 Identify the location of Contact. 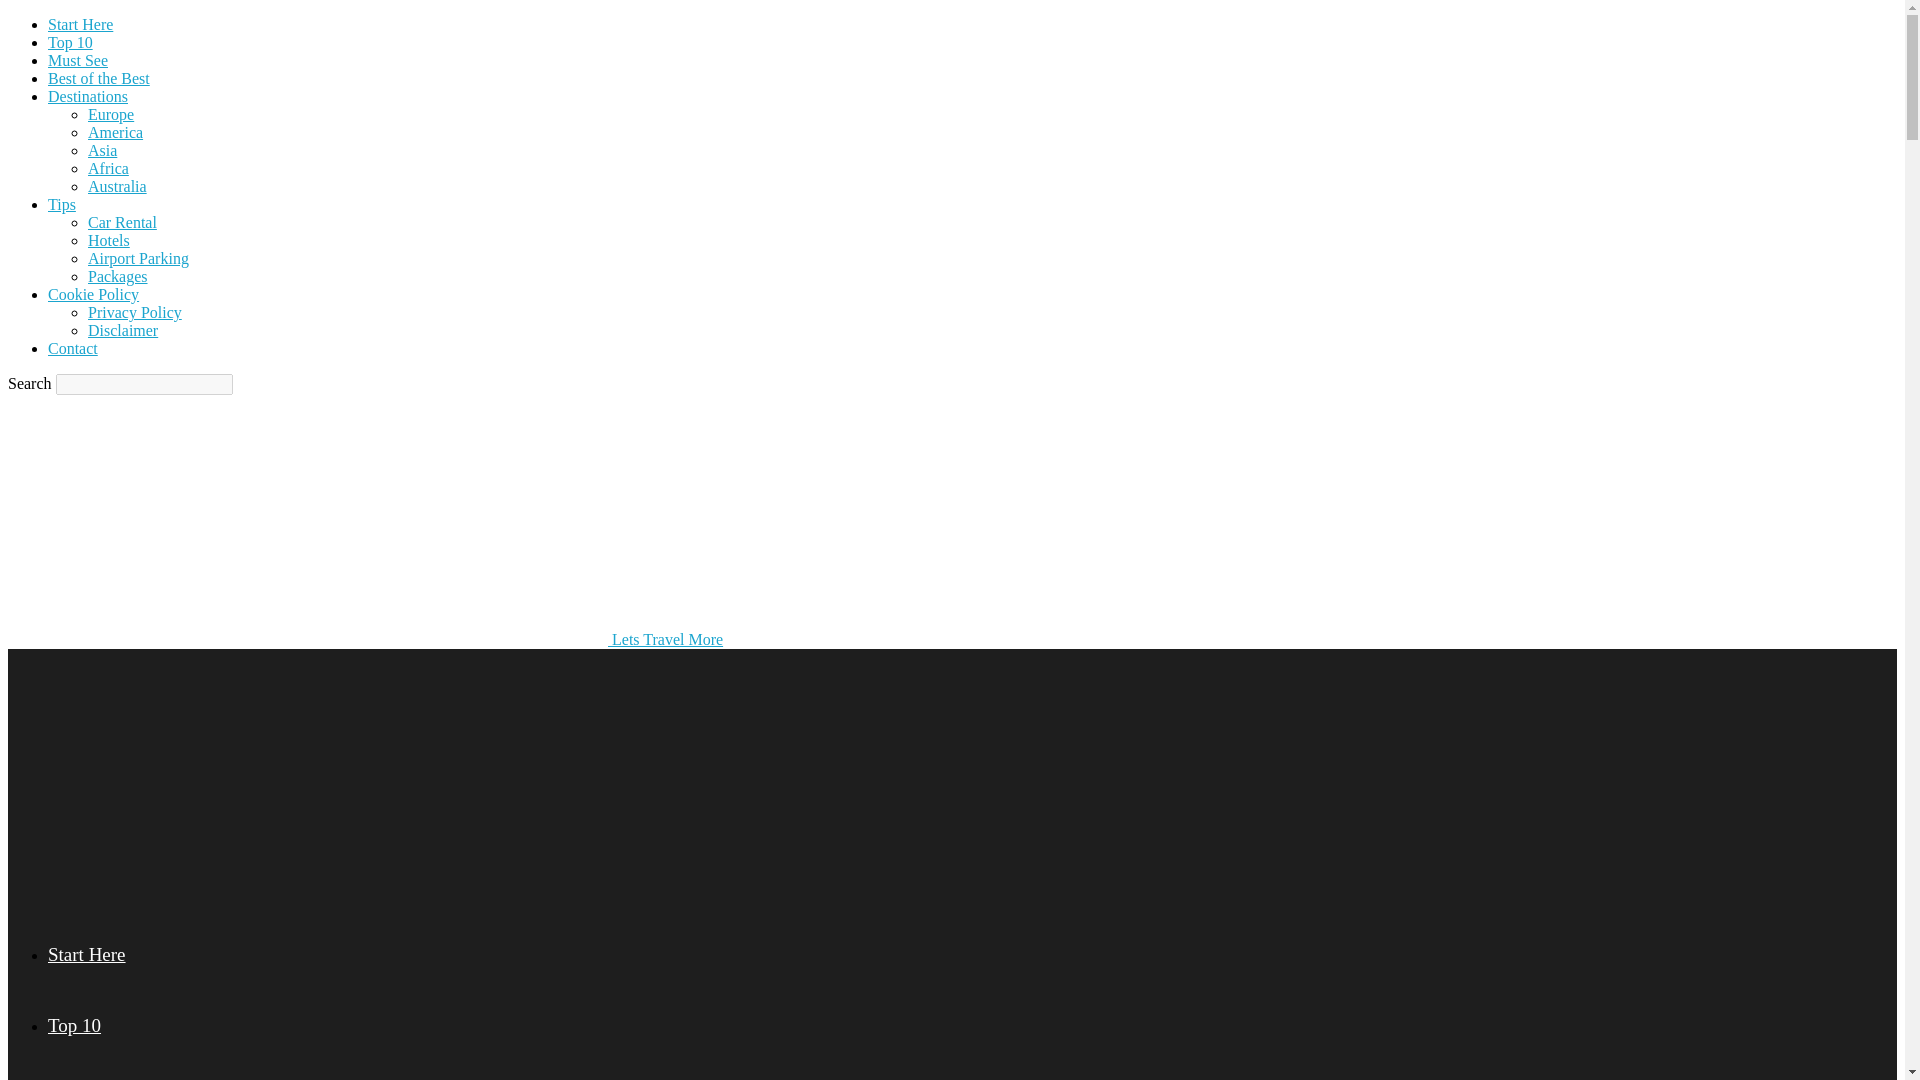
(72, 348).